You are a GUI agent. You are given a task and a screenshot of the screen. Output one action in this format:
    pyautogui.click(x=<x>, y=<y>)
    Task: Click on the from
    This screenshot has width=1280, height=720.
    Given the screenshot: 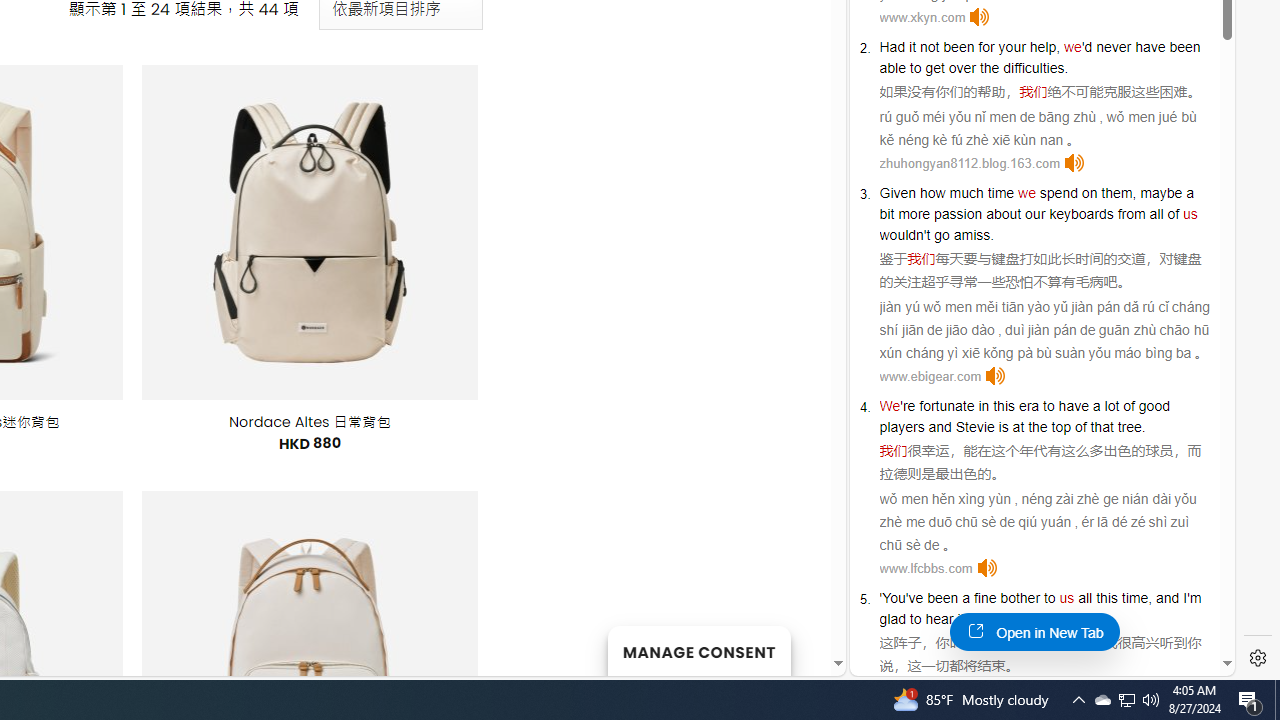 What is the action you would take?
    pyautogui.click(x=1131, y=213)
    